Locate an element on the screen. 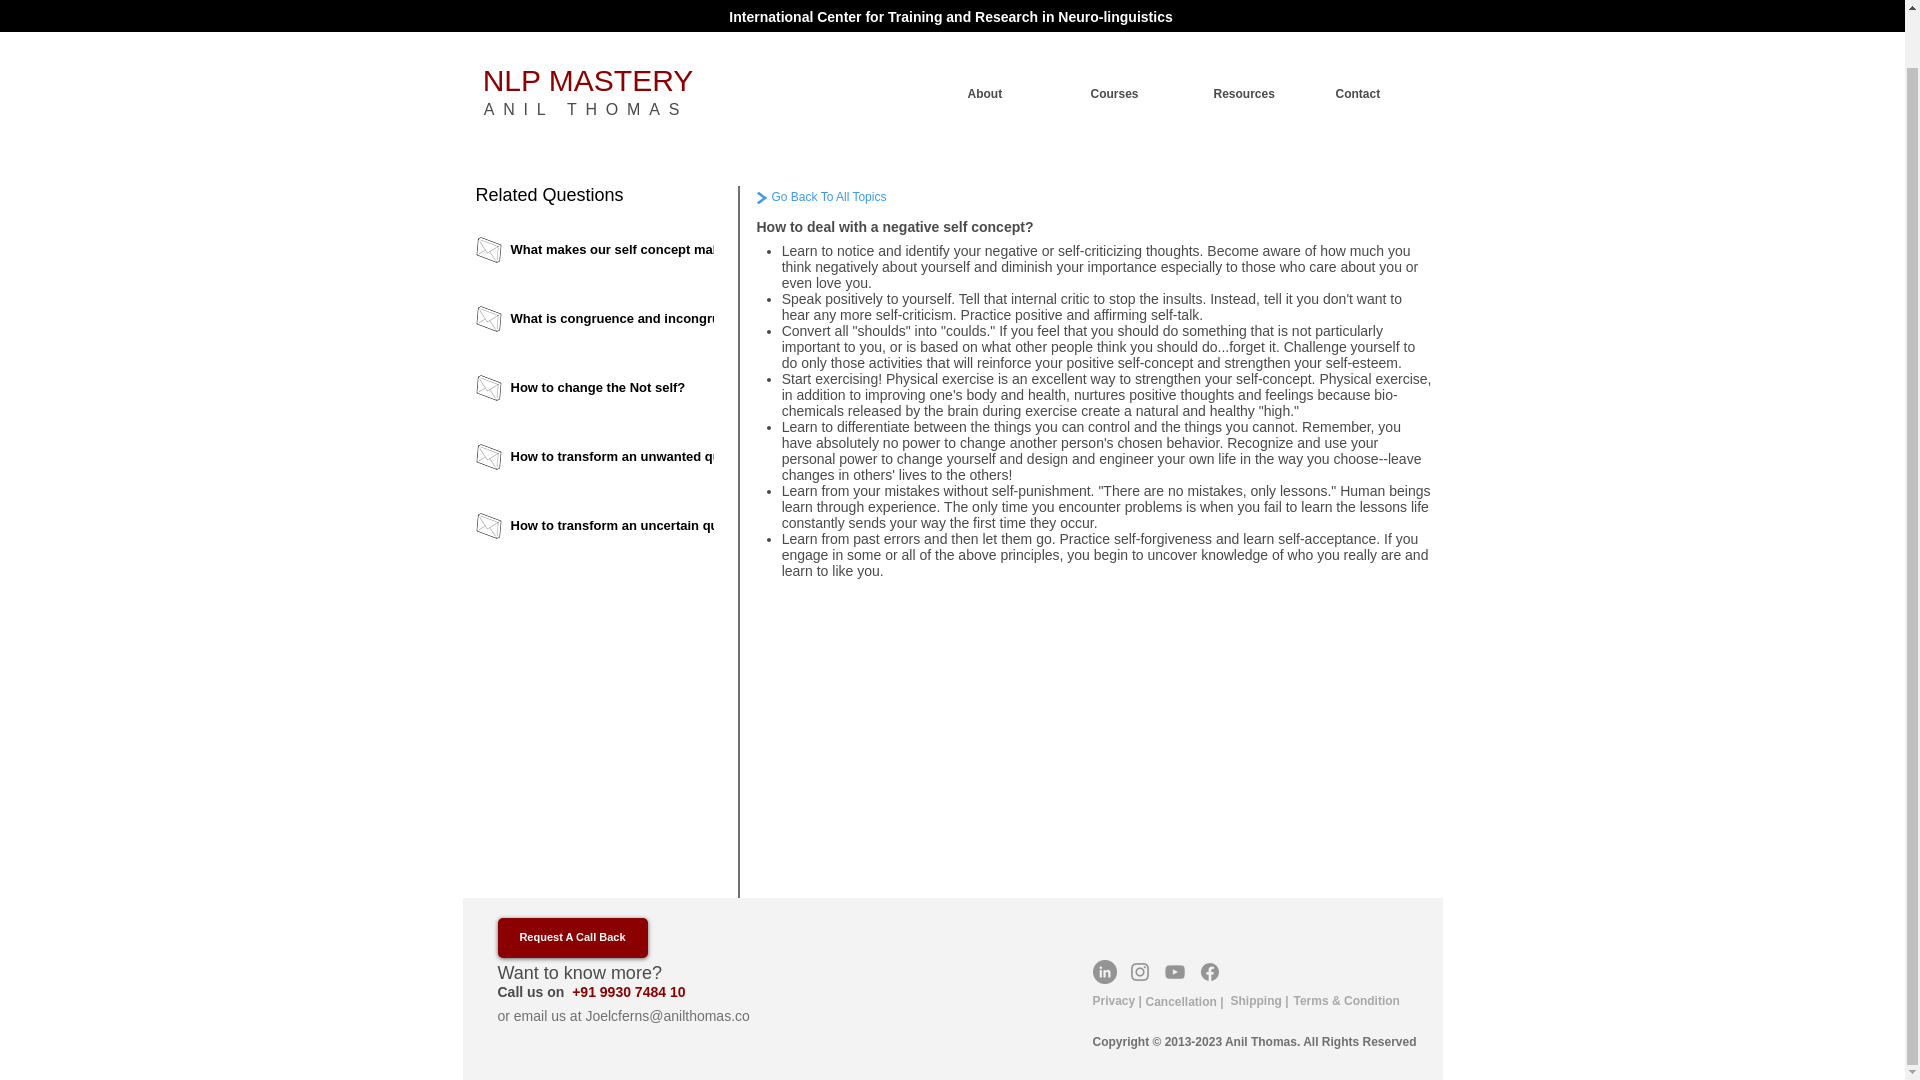  How to transform an unwanted quality of the self concept? is located at coordinates (716, 457).